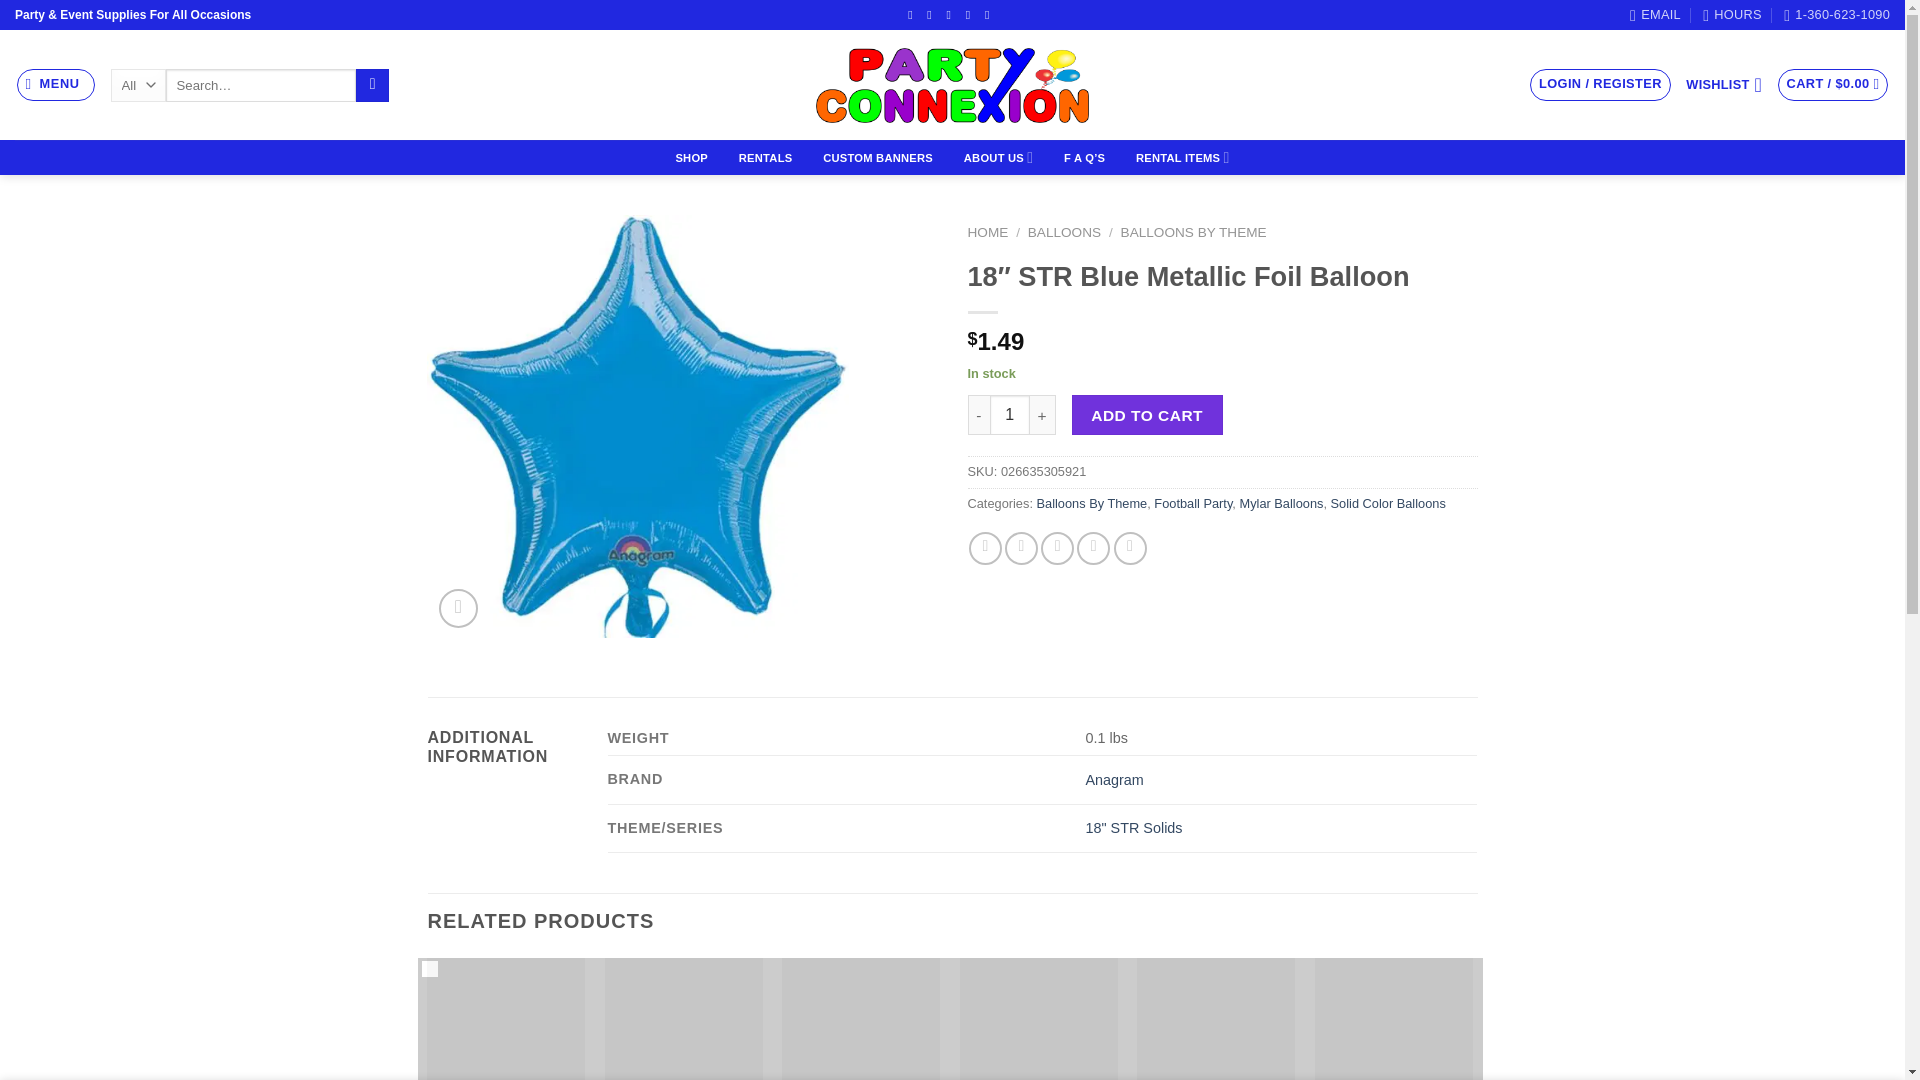  Describe the element at coordinates (988, 232) in the screenshot. I see `HOME` at that location.